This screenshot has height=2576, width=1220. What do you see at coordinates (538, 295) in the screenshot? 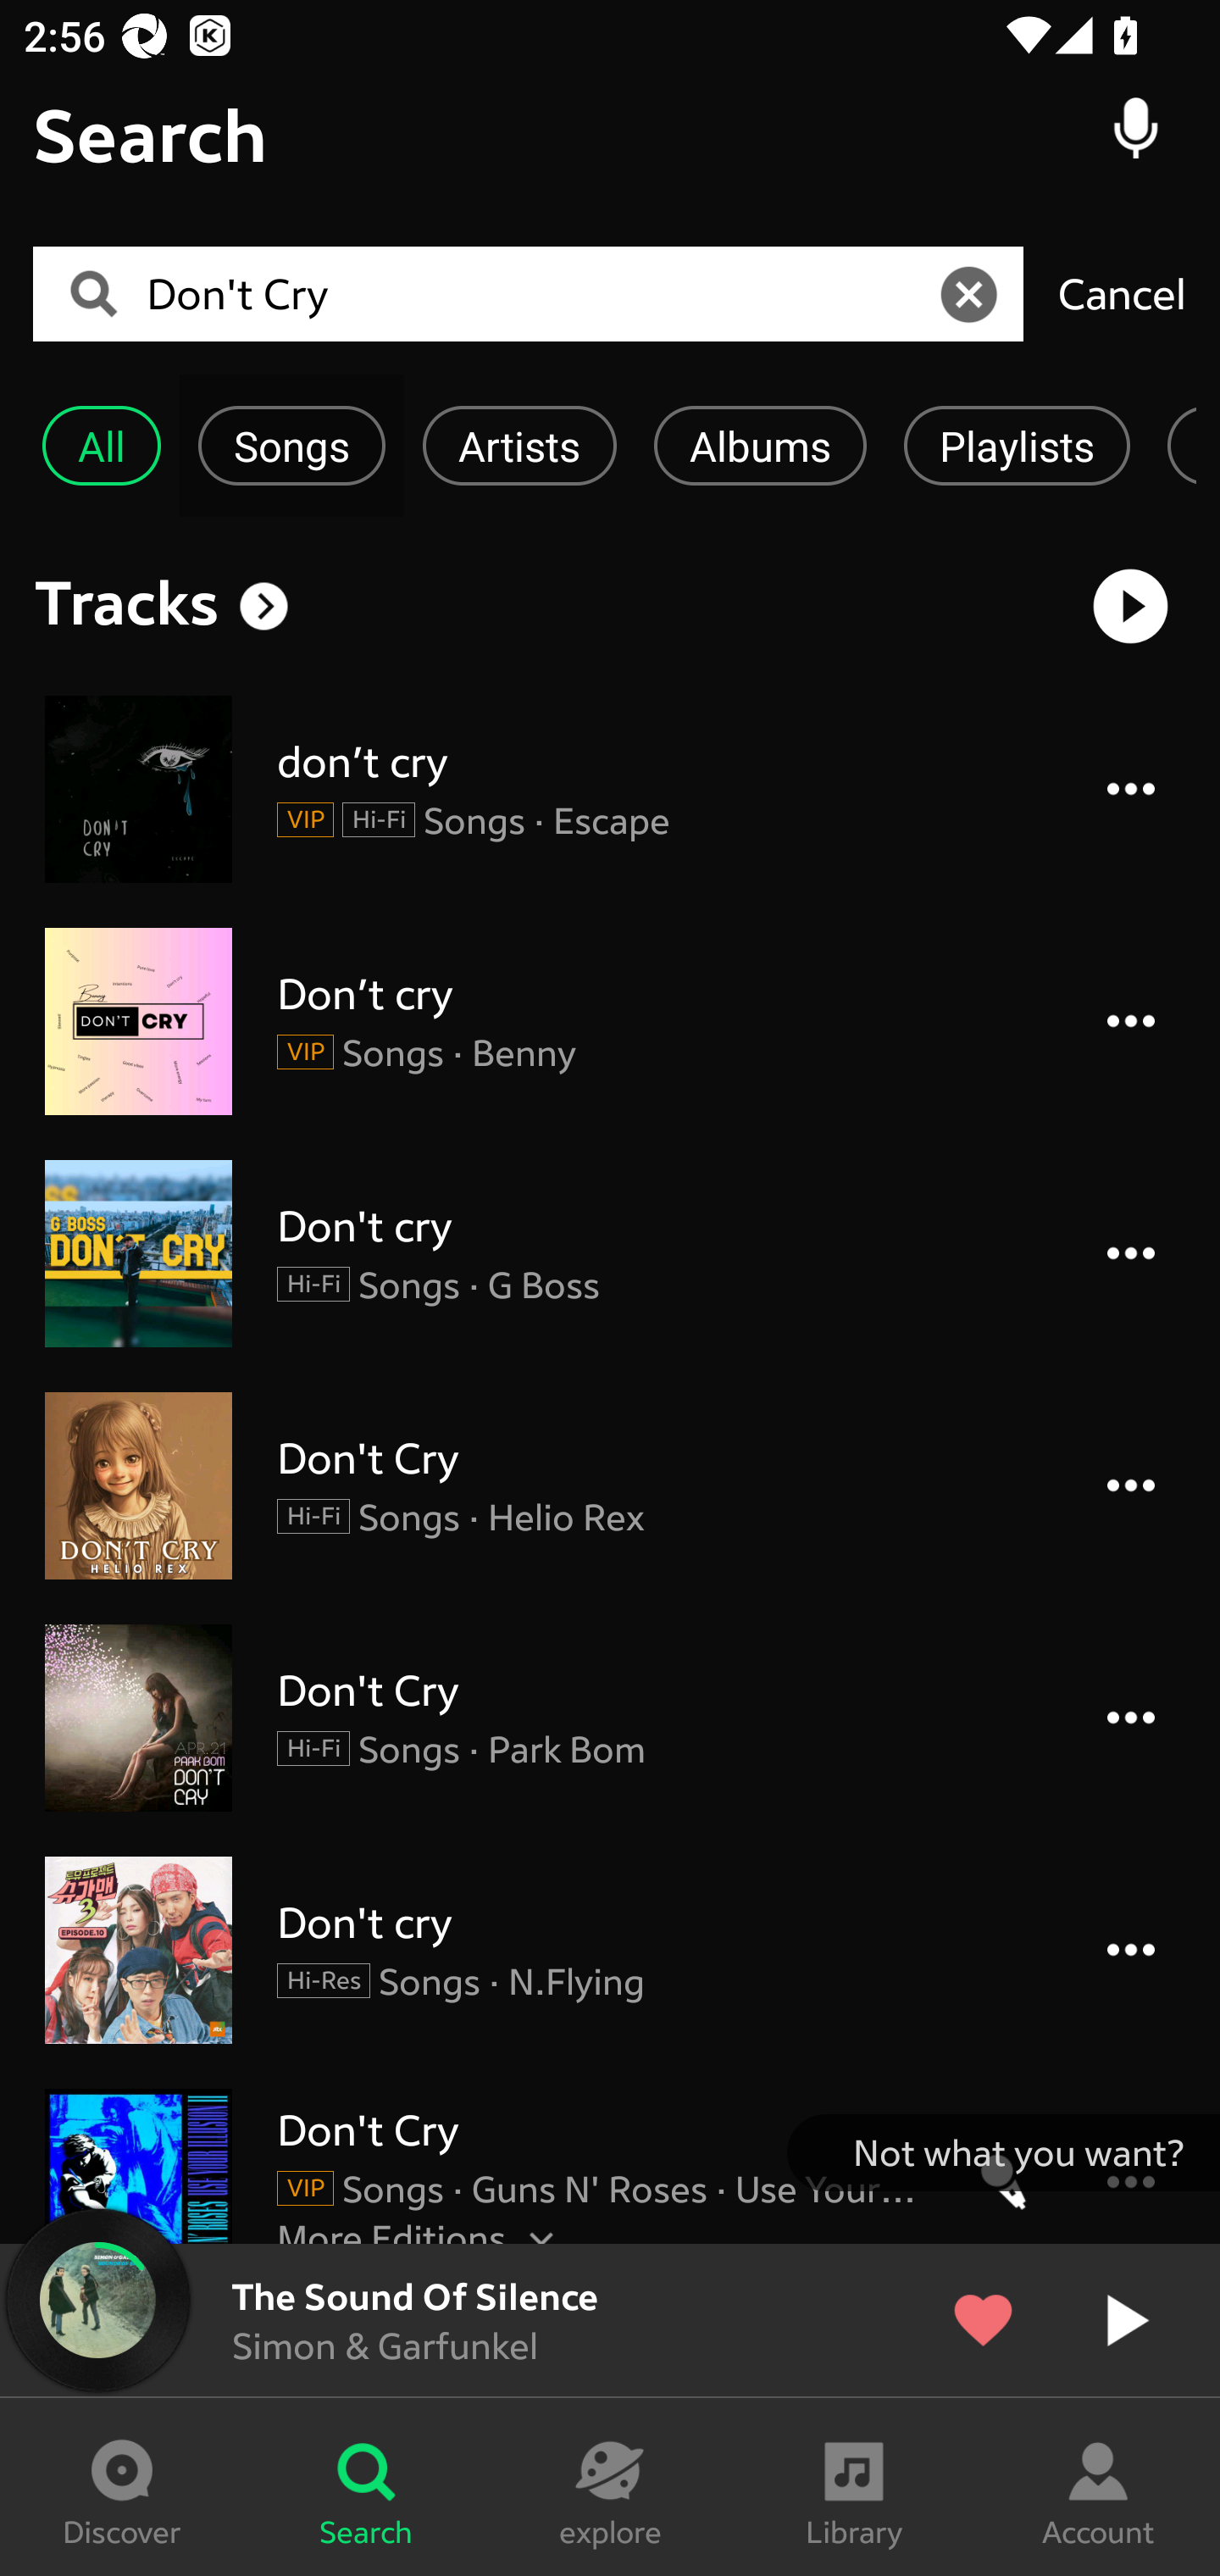
I see `Don't Cry` at bounding box center [538, 295].